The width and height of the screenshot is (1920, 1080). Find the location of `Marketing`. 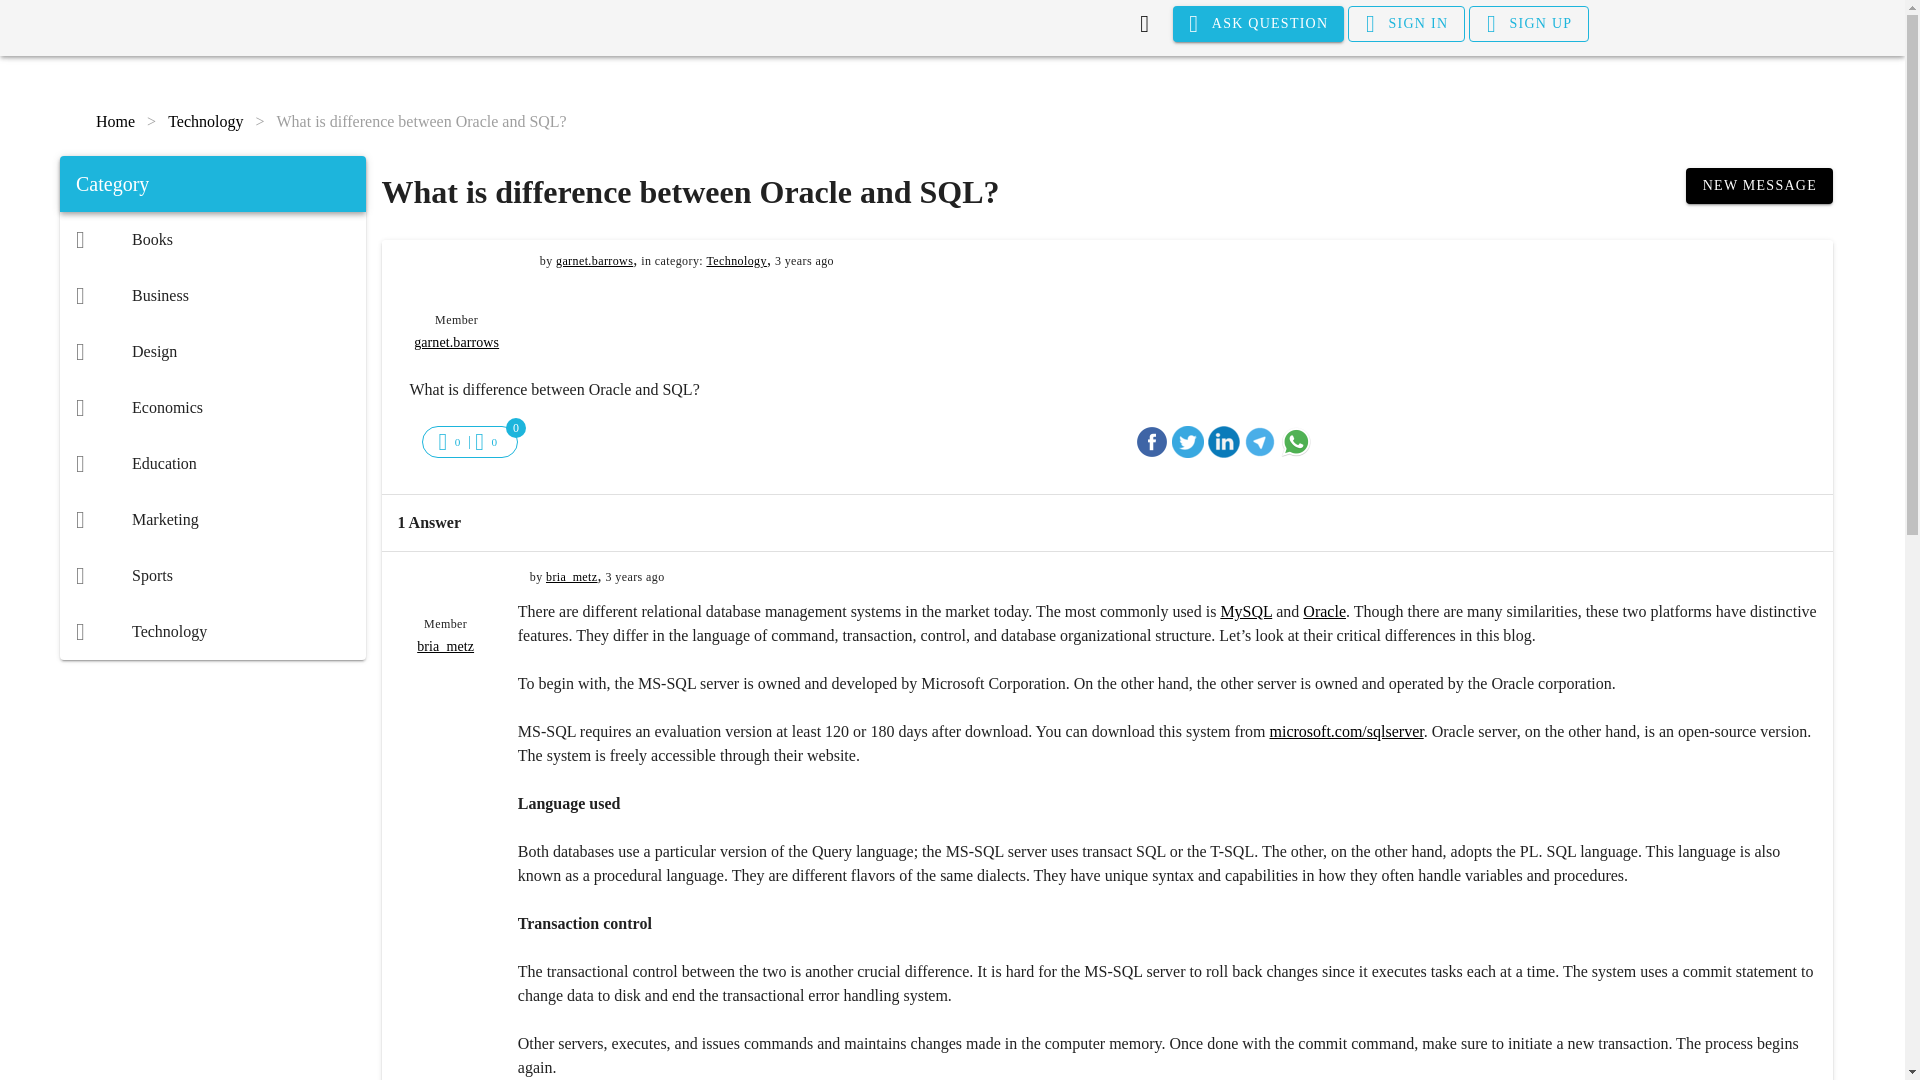

Marketing is located at coordinates (212, 520).